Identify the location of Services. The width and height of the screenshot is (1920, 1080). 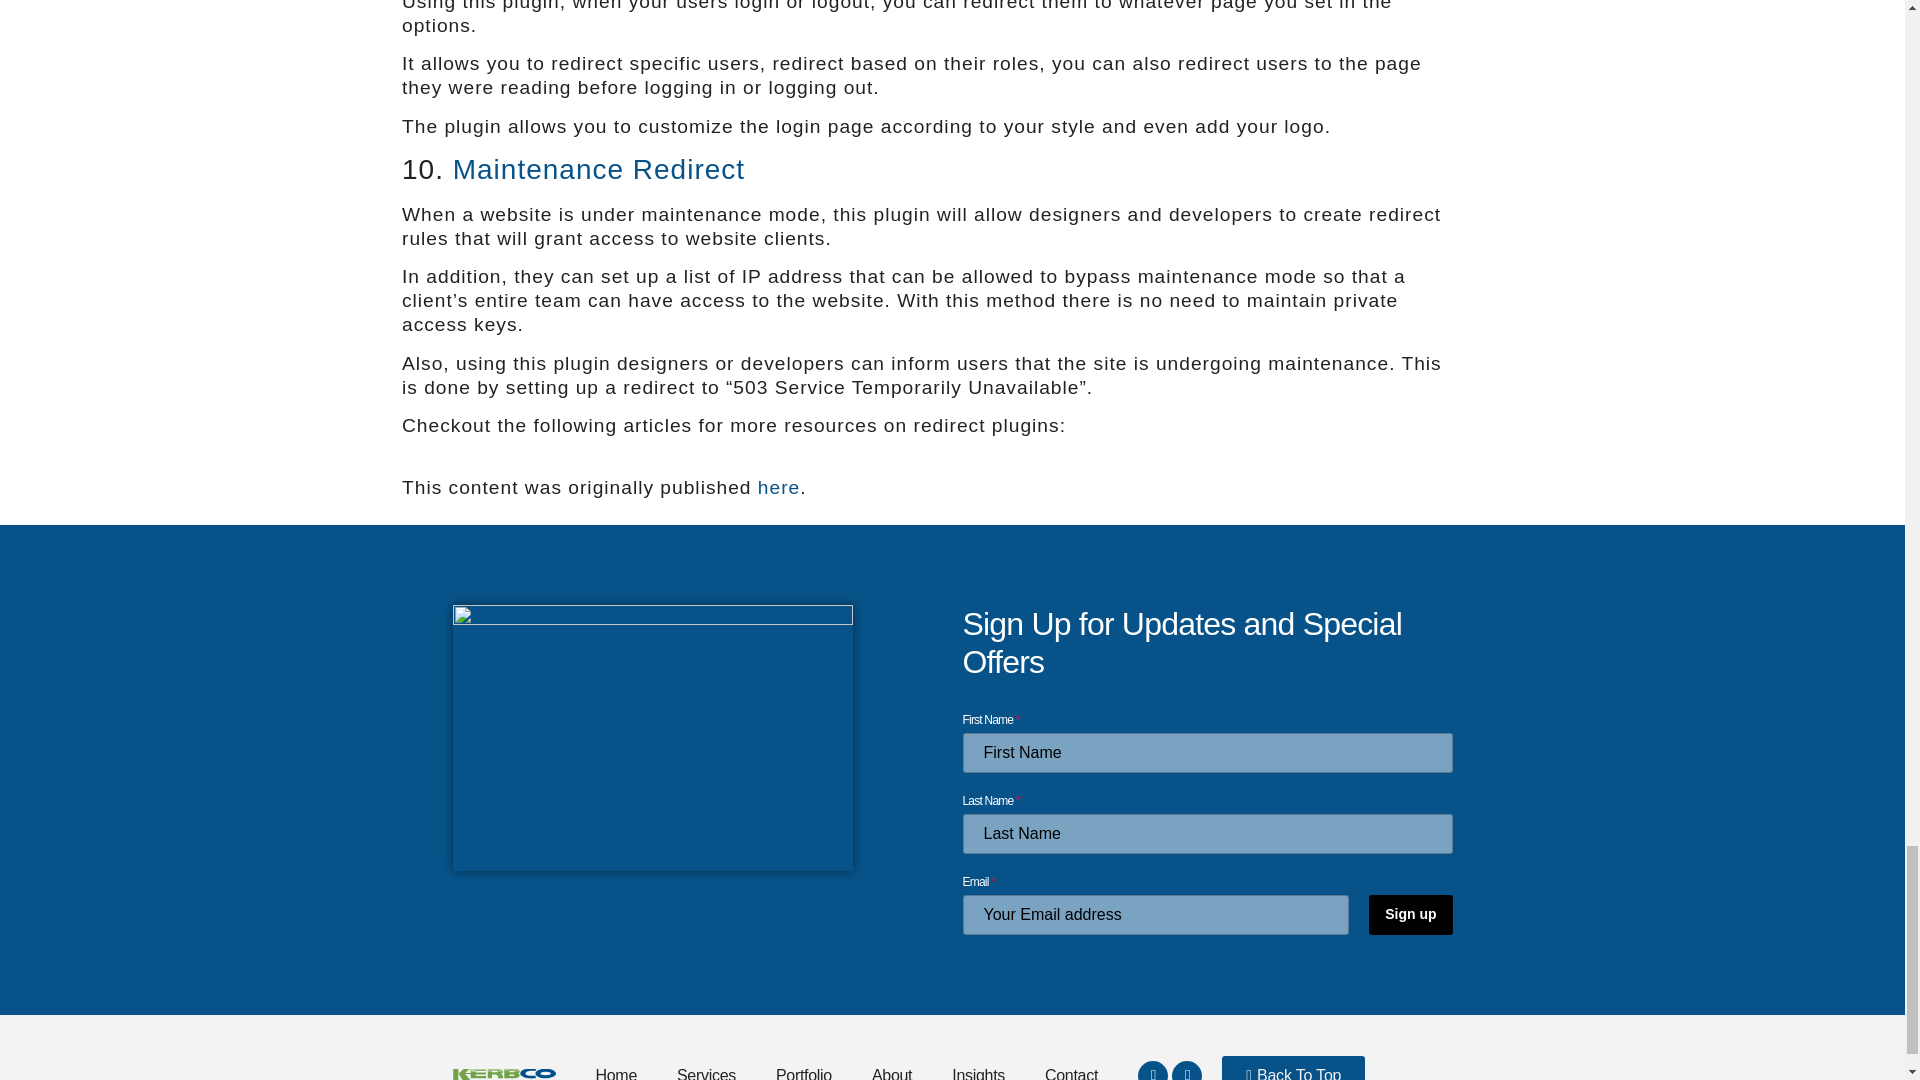
(706, 1057).